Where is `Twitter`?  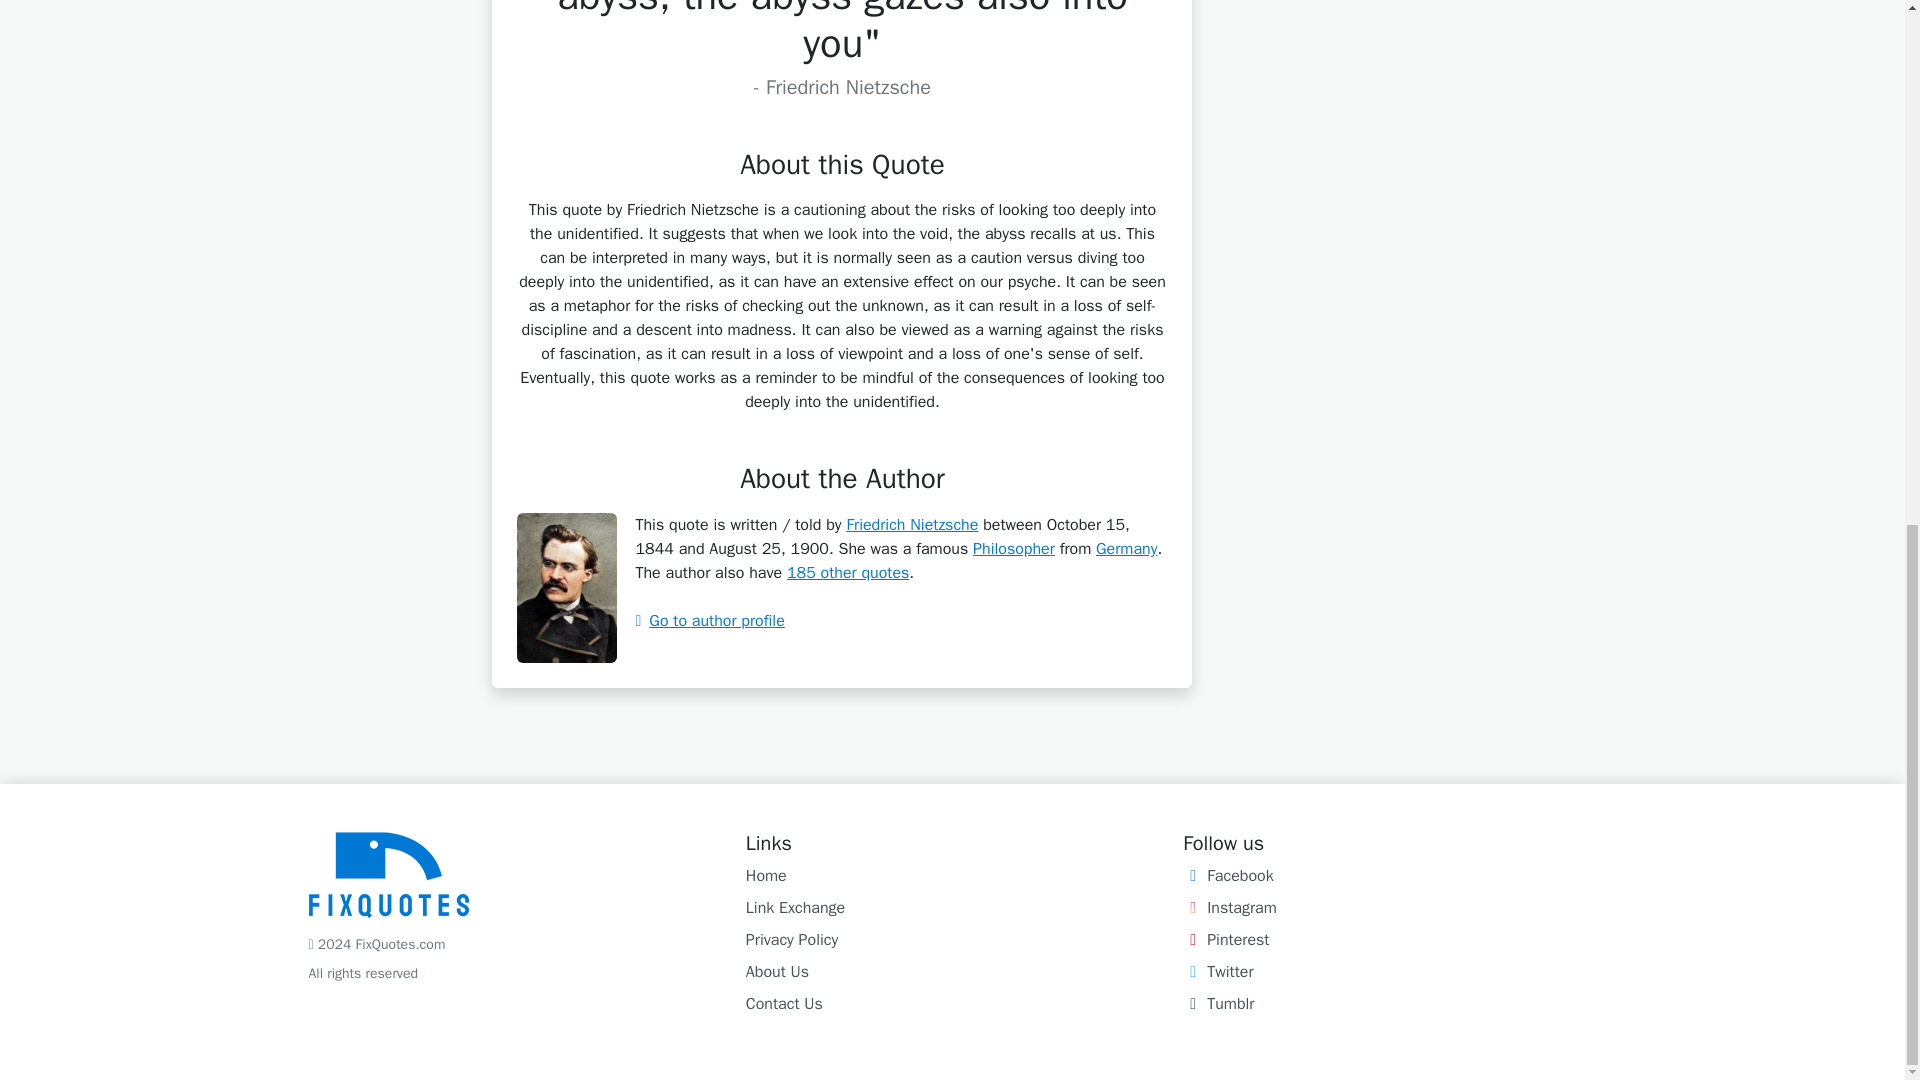
Twitter is located at coordinates (1218, 972).